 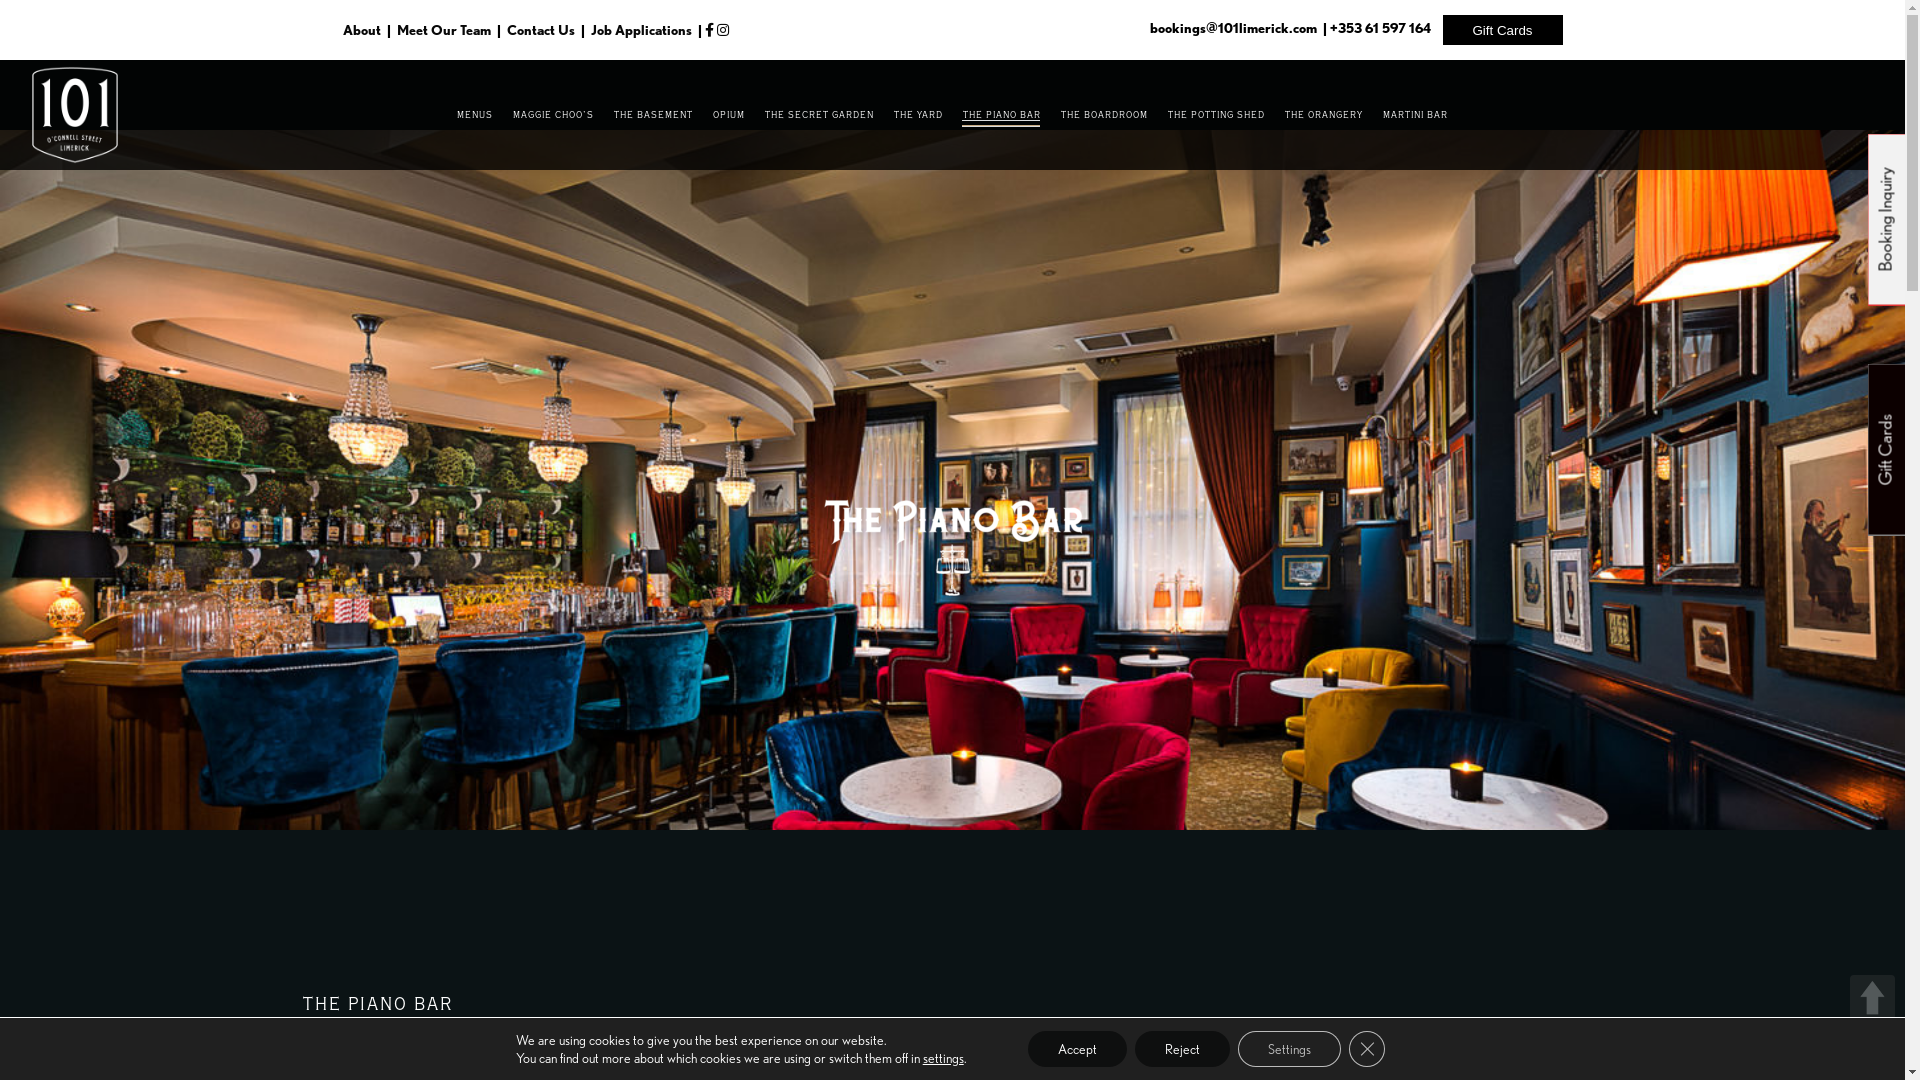 I want to click on MARTINI BAR, so click(x=1416, y=115).